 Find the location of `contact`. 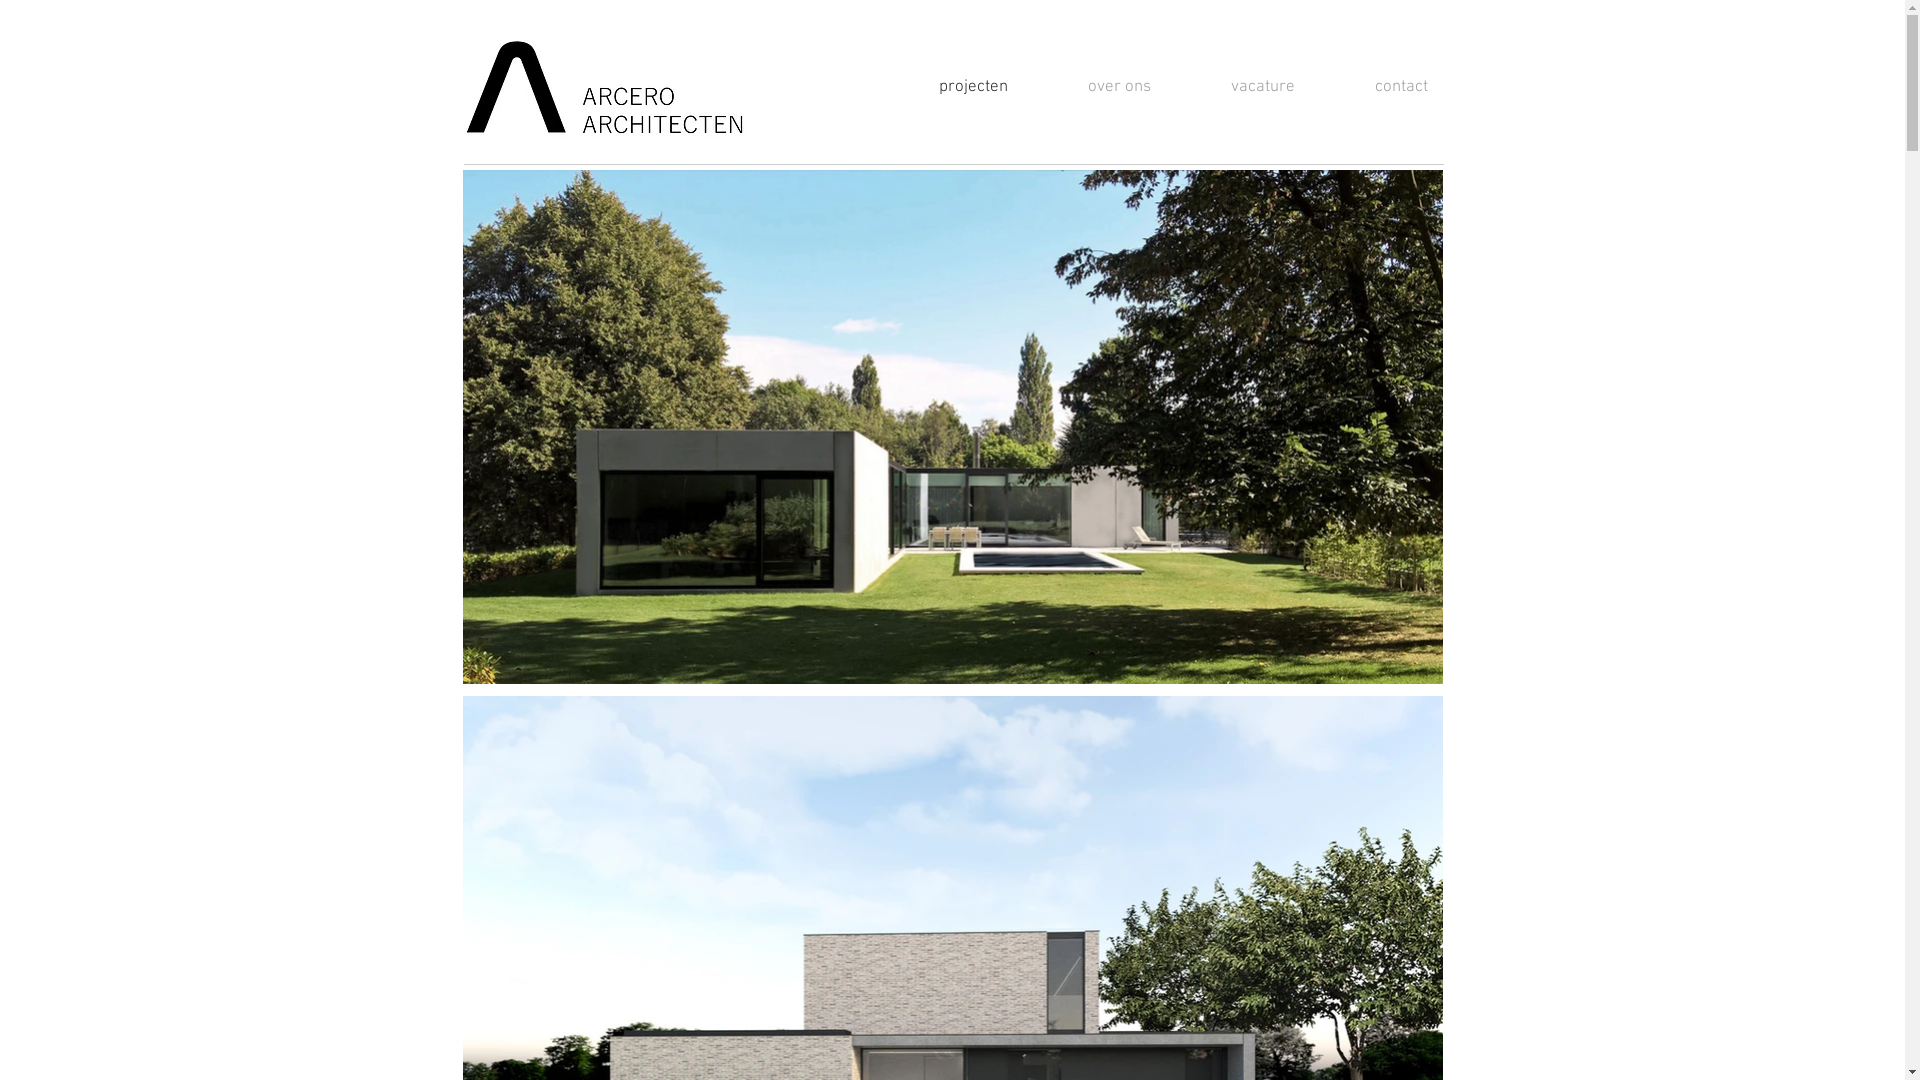

contact is located at coordinates (1376, 88).